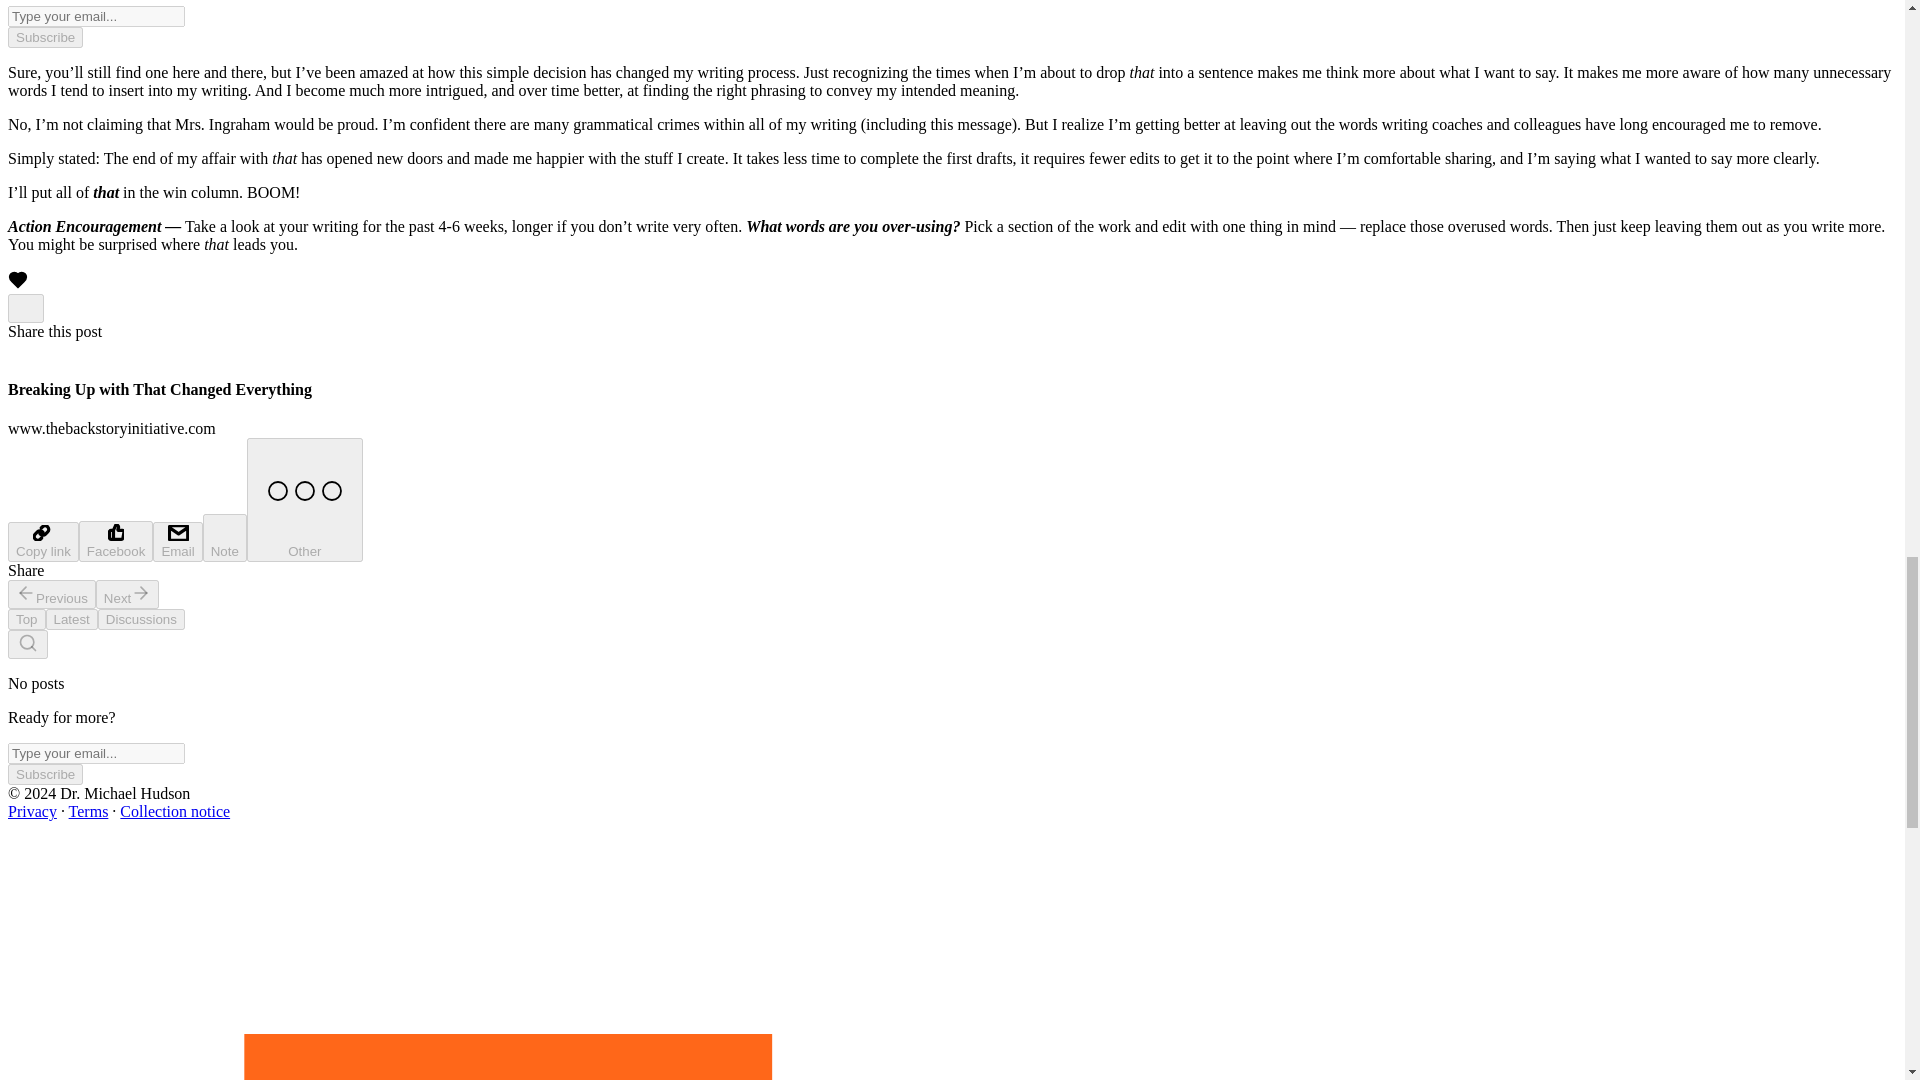 The image size is (1920, 1080). Describe the element at coordinates (52, 594) in the screenshot. I see `Previous` at that location.